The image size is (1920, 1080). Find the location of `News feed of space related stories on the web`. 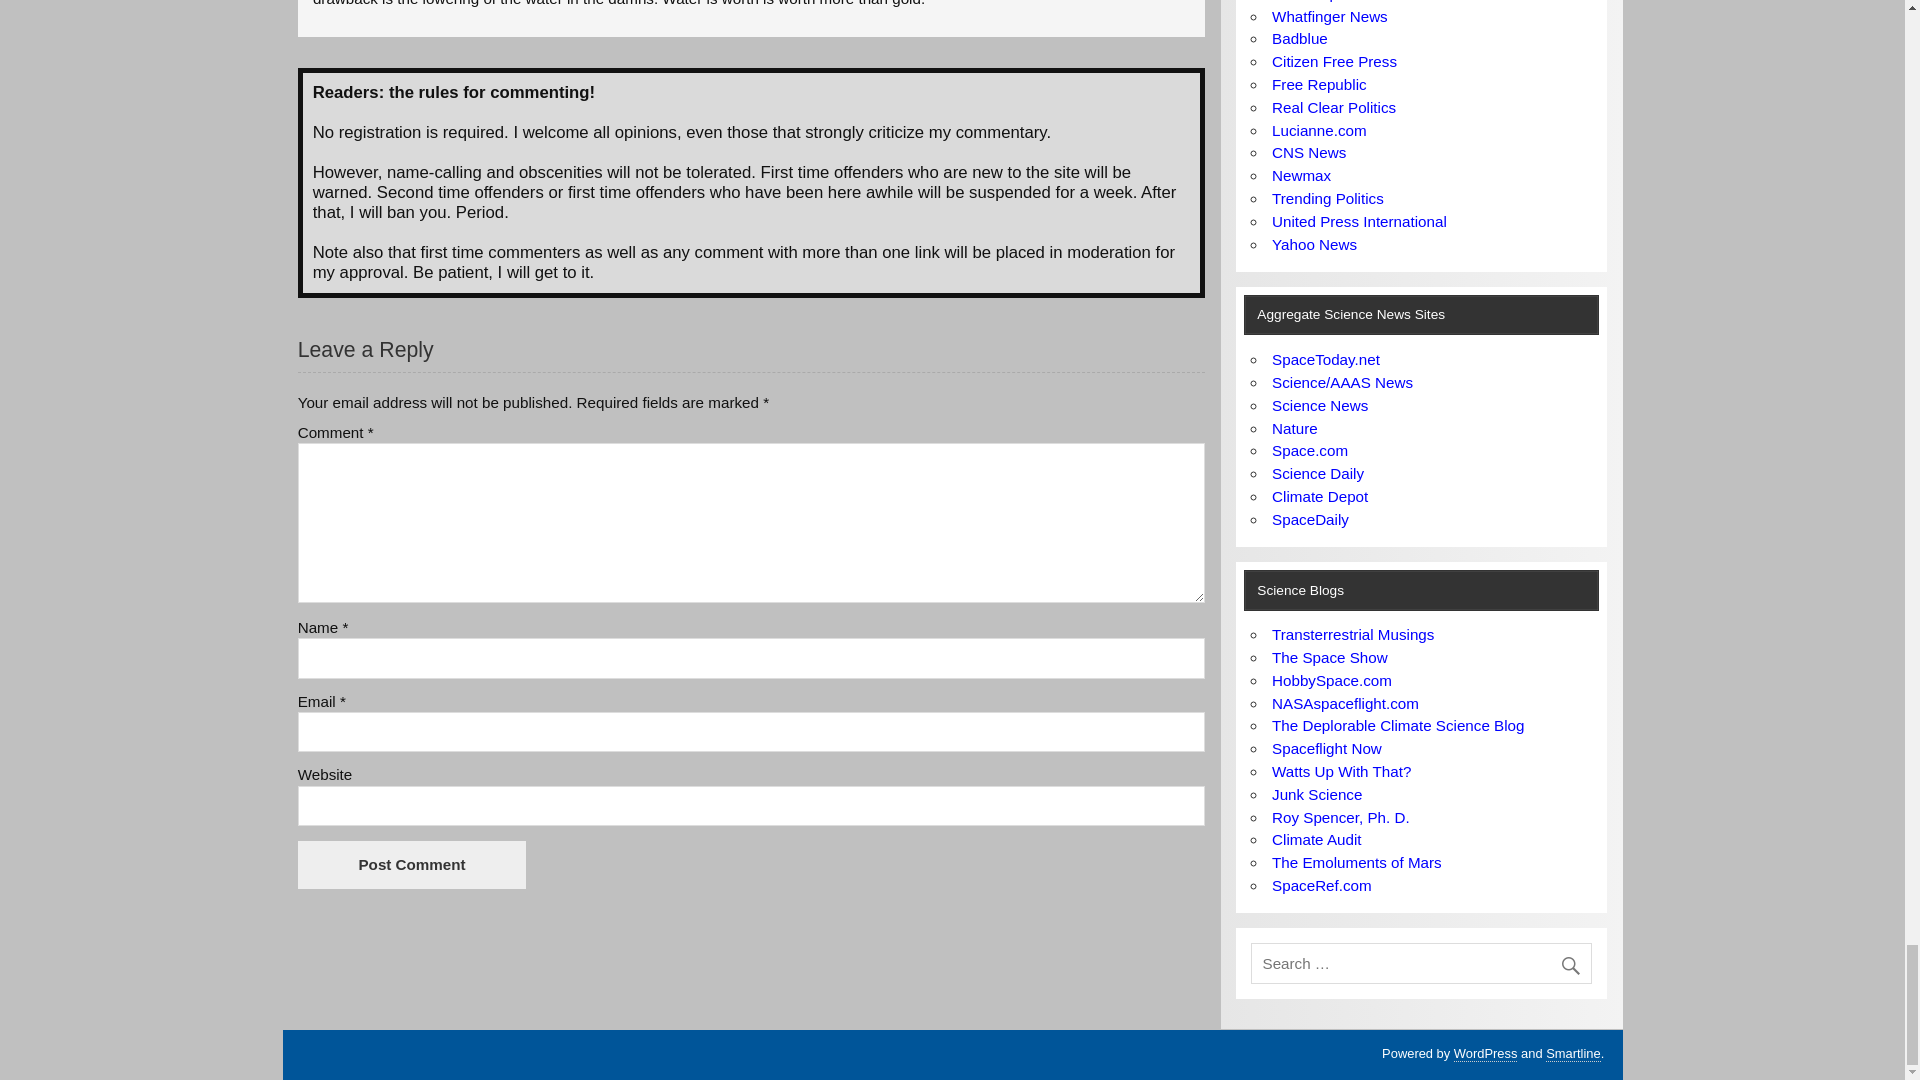

News feed of space related stories on the web is located at coordinates (1326, 360).